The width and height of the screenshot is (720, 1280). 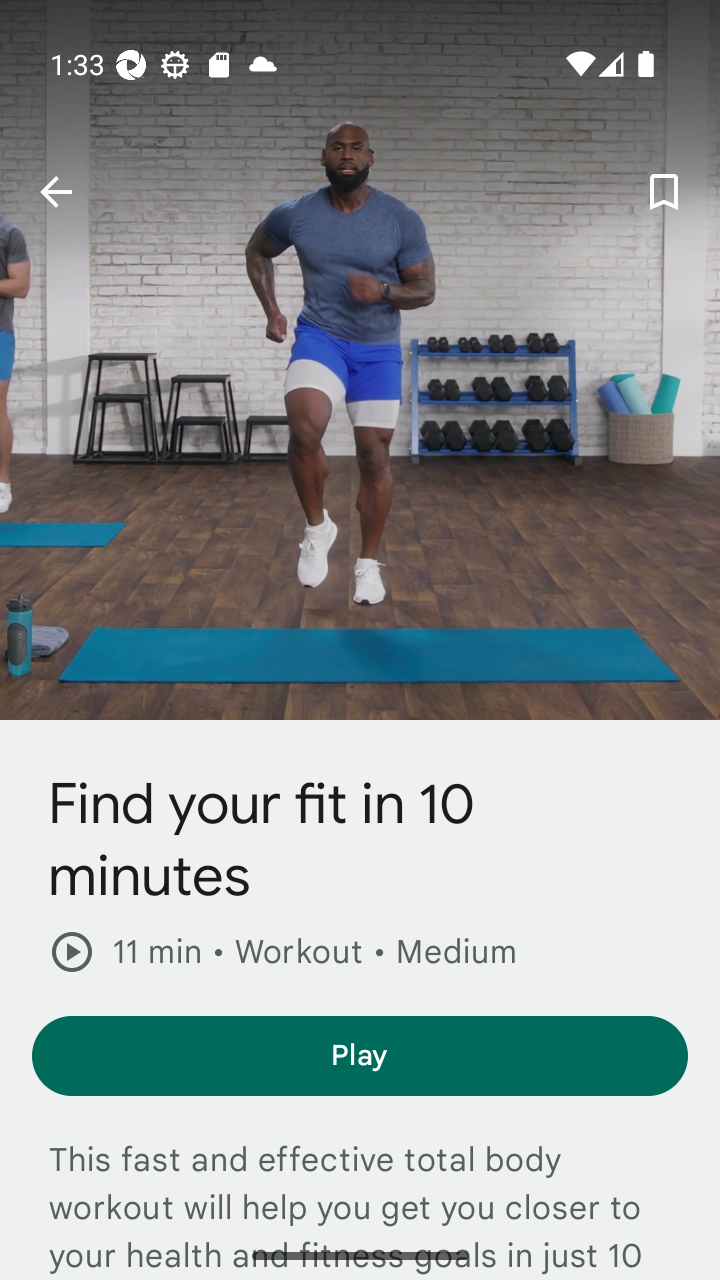 I want to click on Play, so click(x=360, y=1056).